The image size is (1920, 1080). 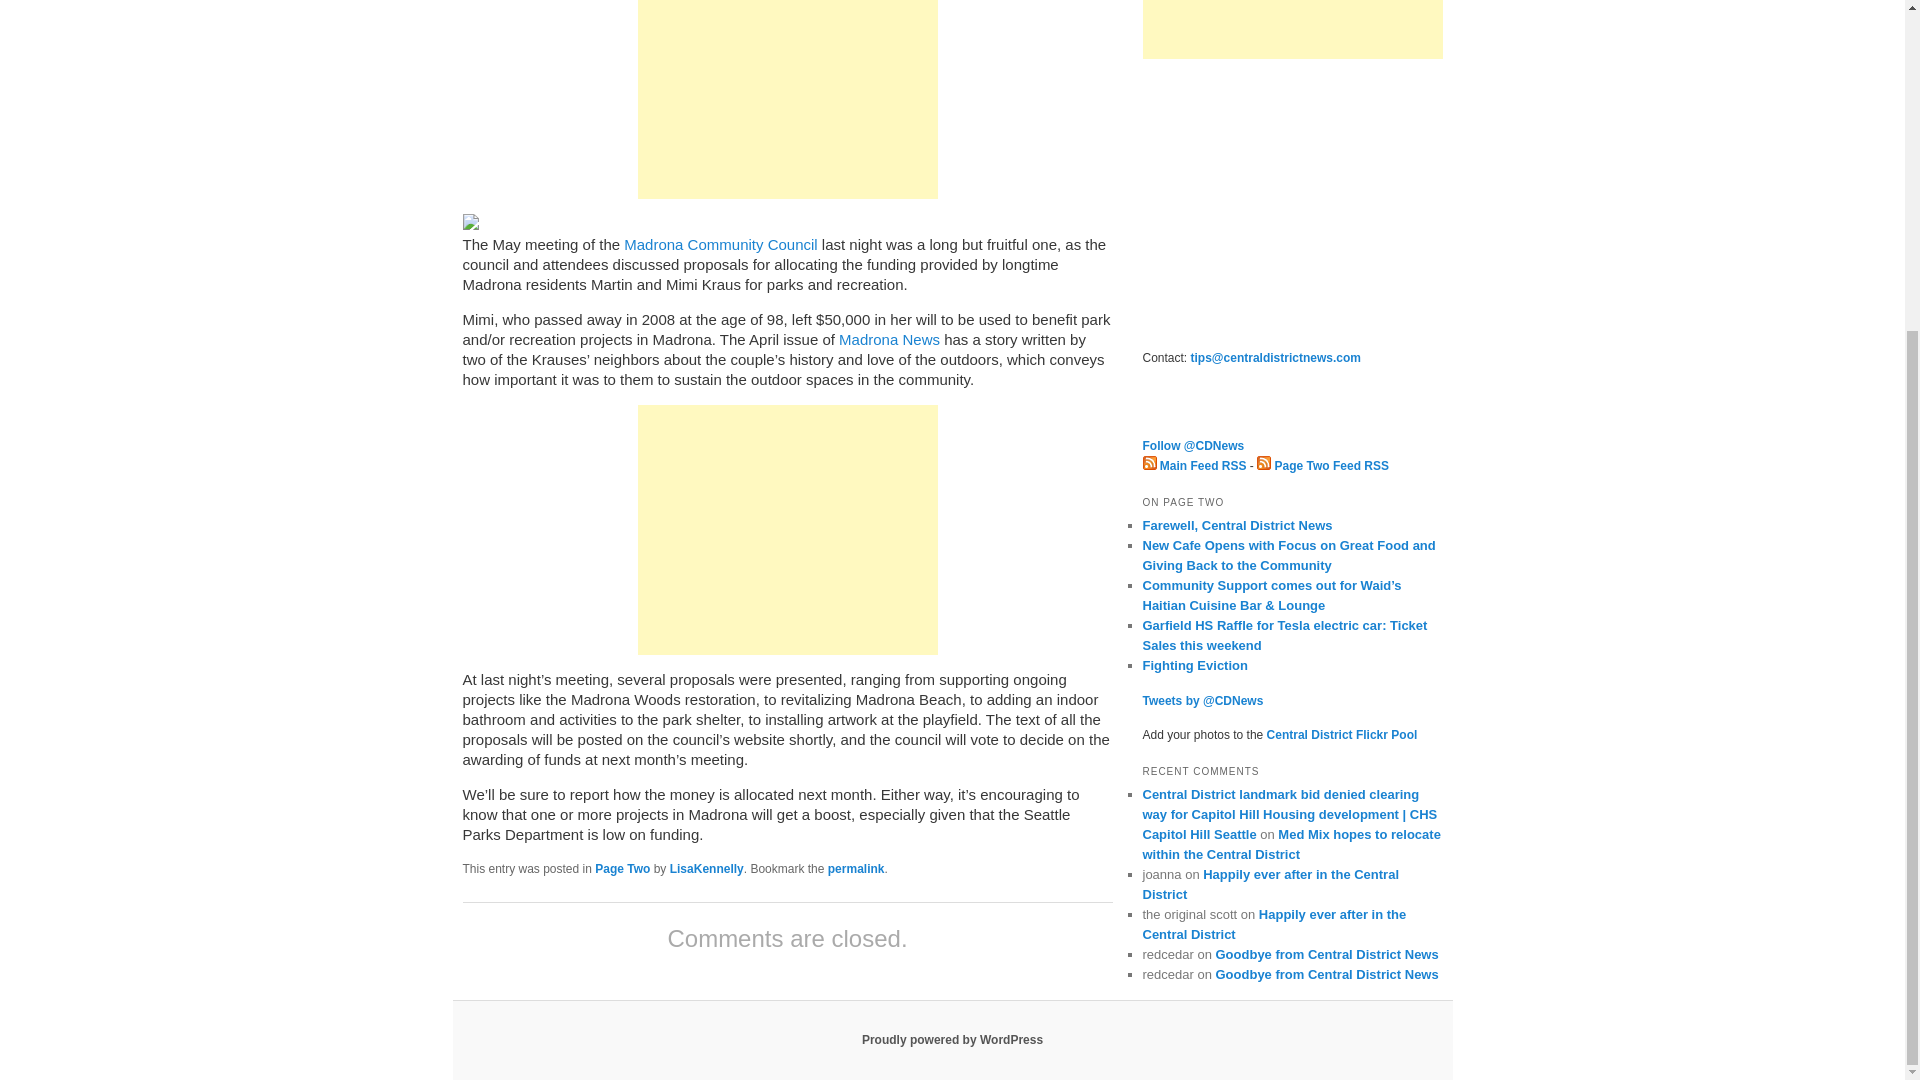 I want to click on Page Two, so click(x=622, y=868).